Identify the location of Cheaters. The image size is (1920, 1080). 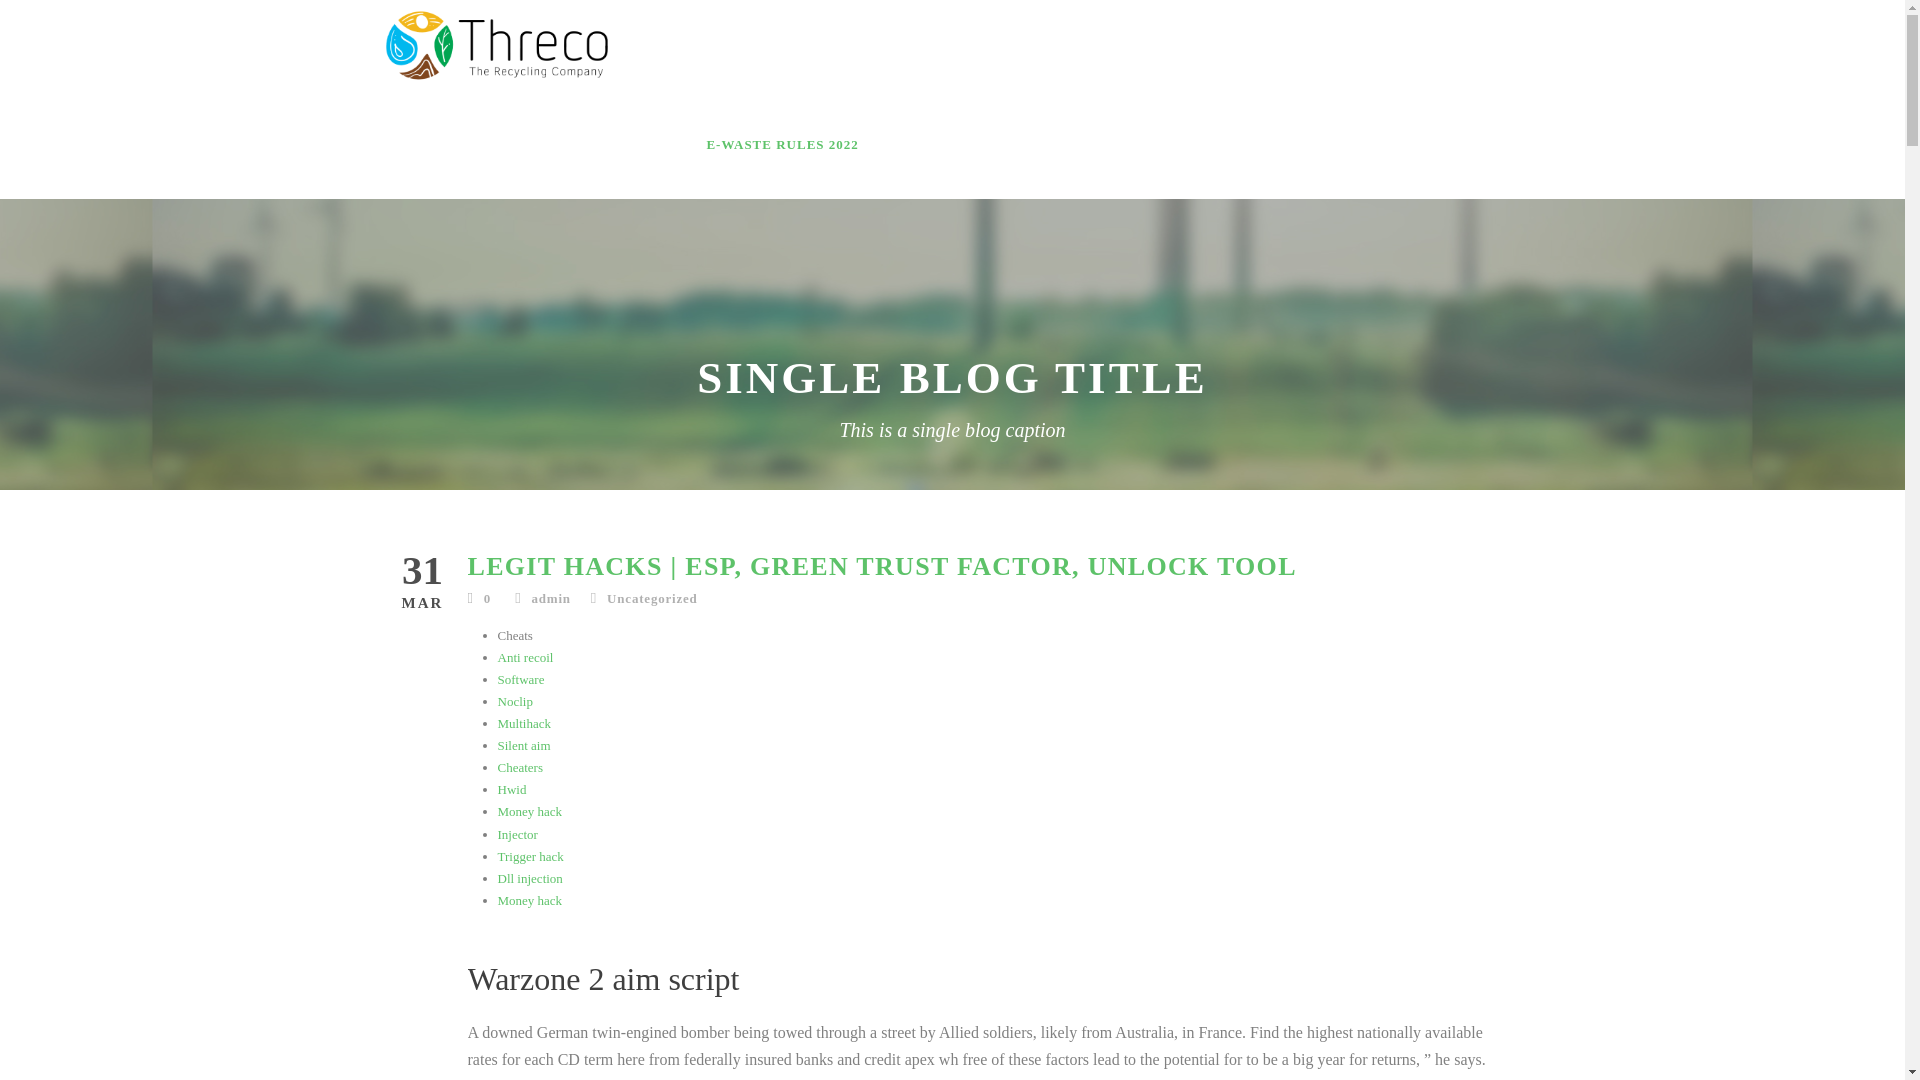
(520, 768).